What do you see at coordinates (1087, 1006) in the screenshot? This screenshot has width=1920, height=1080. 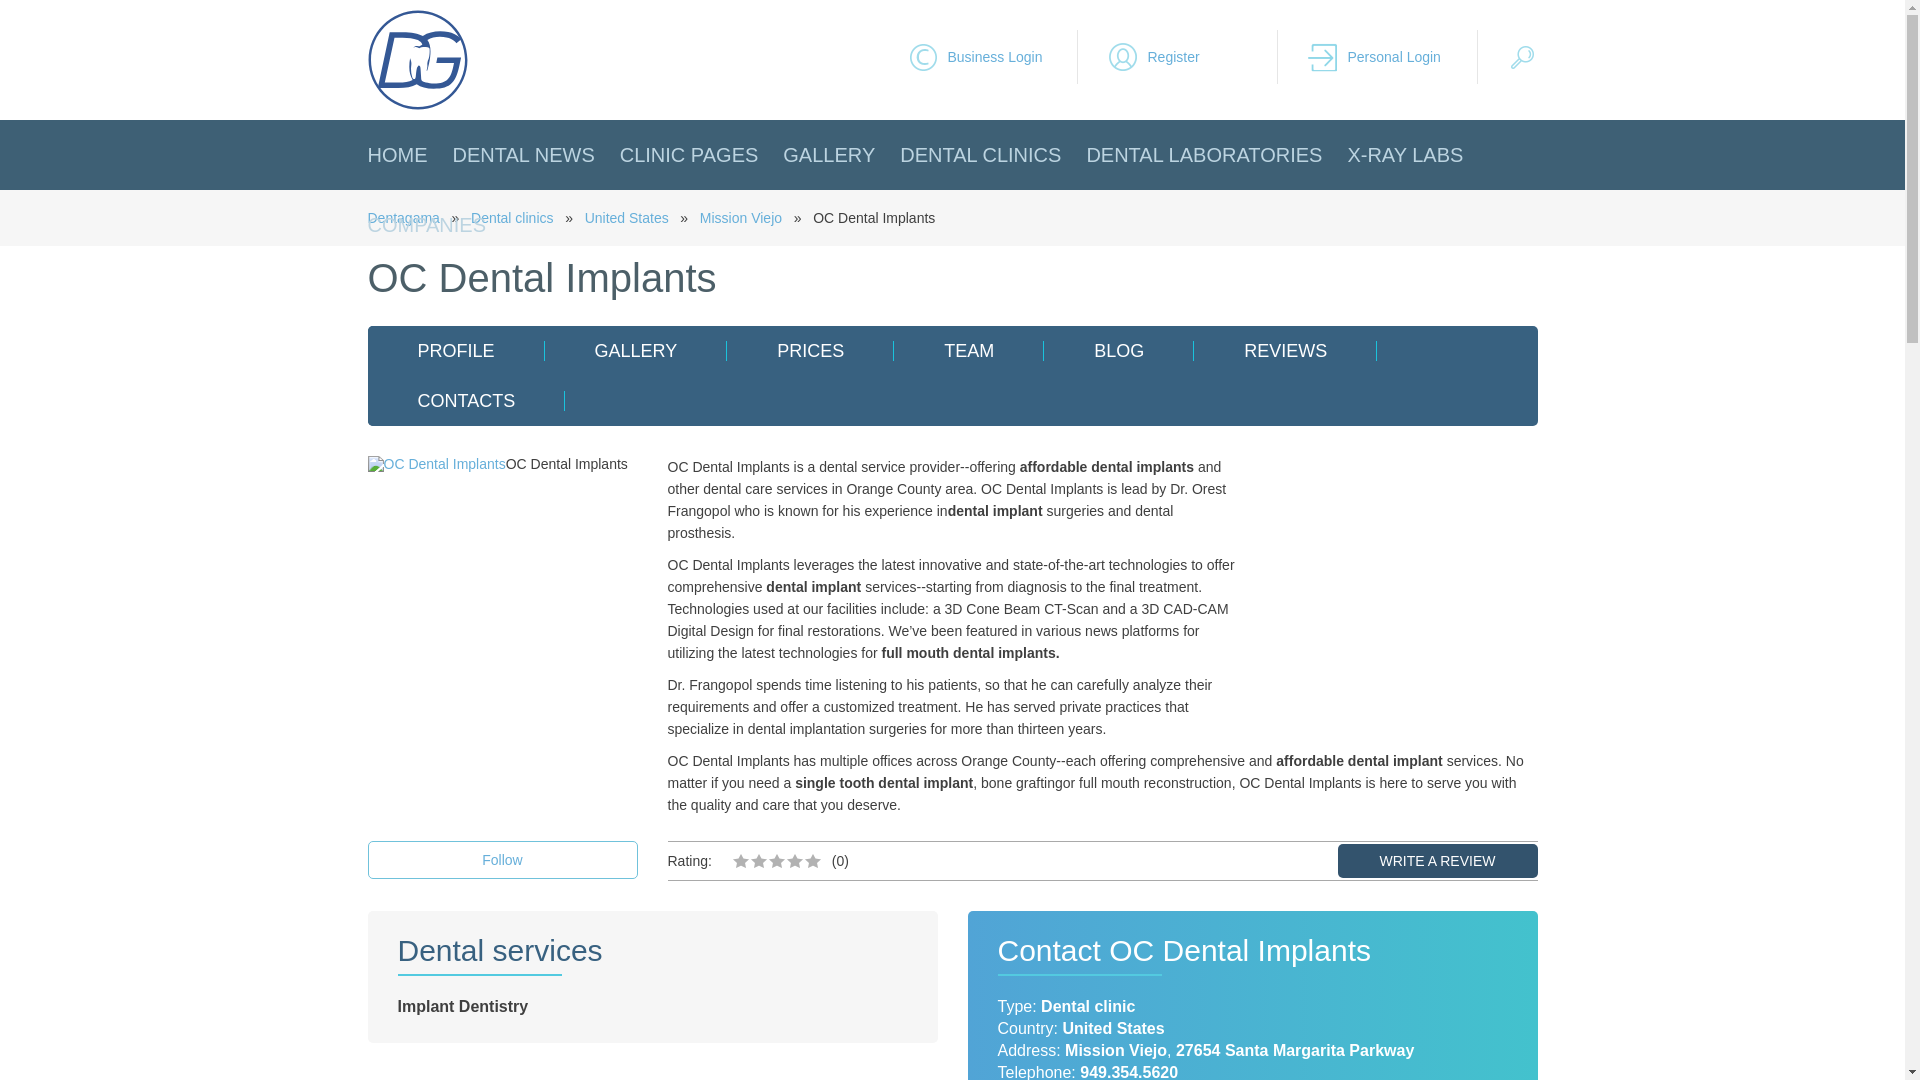 I see `Dental clinic` at bounding box center [1087, 1006].